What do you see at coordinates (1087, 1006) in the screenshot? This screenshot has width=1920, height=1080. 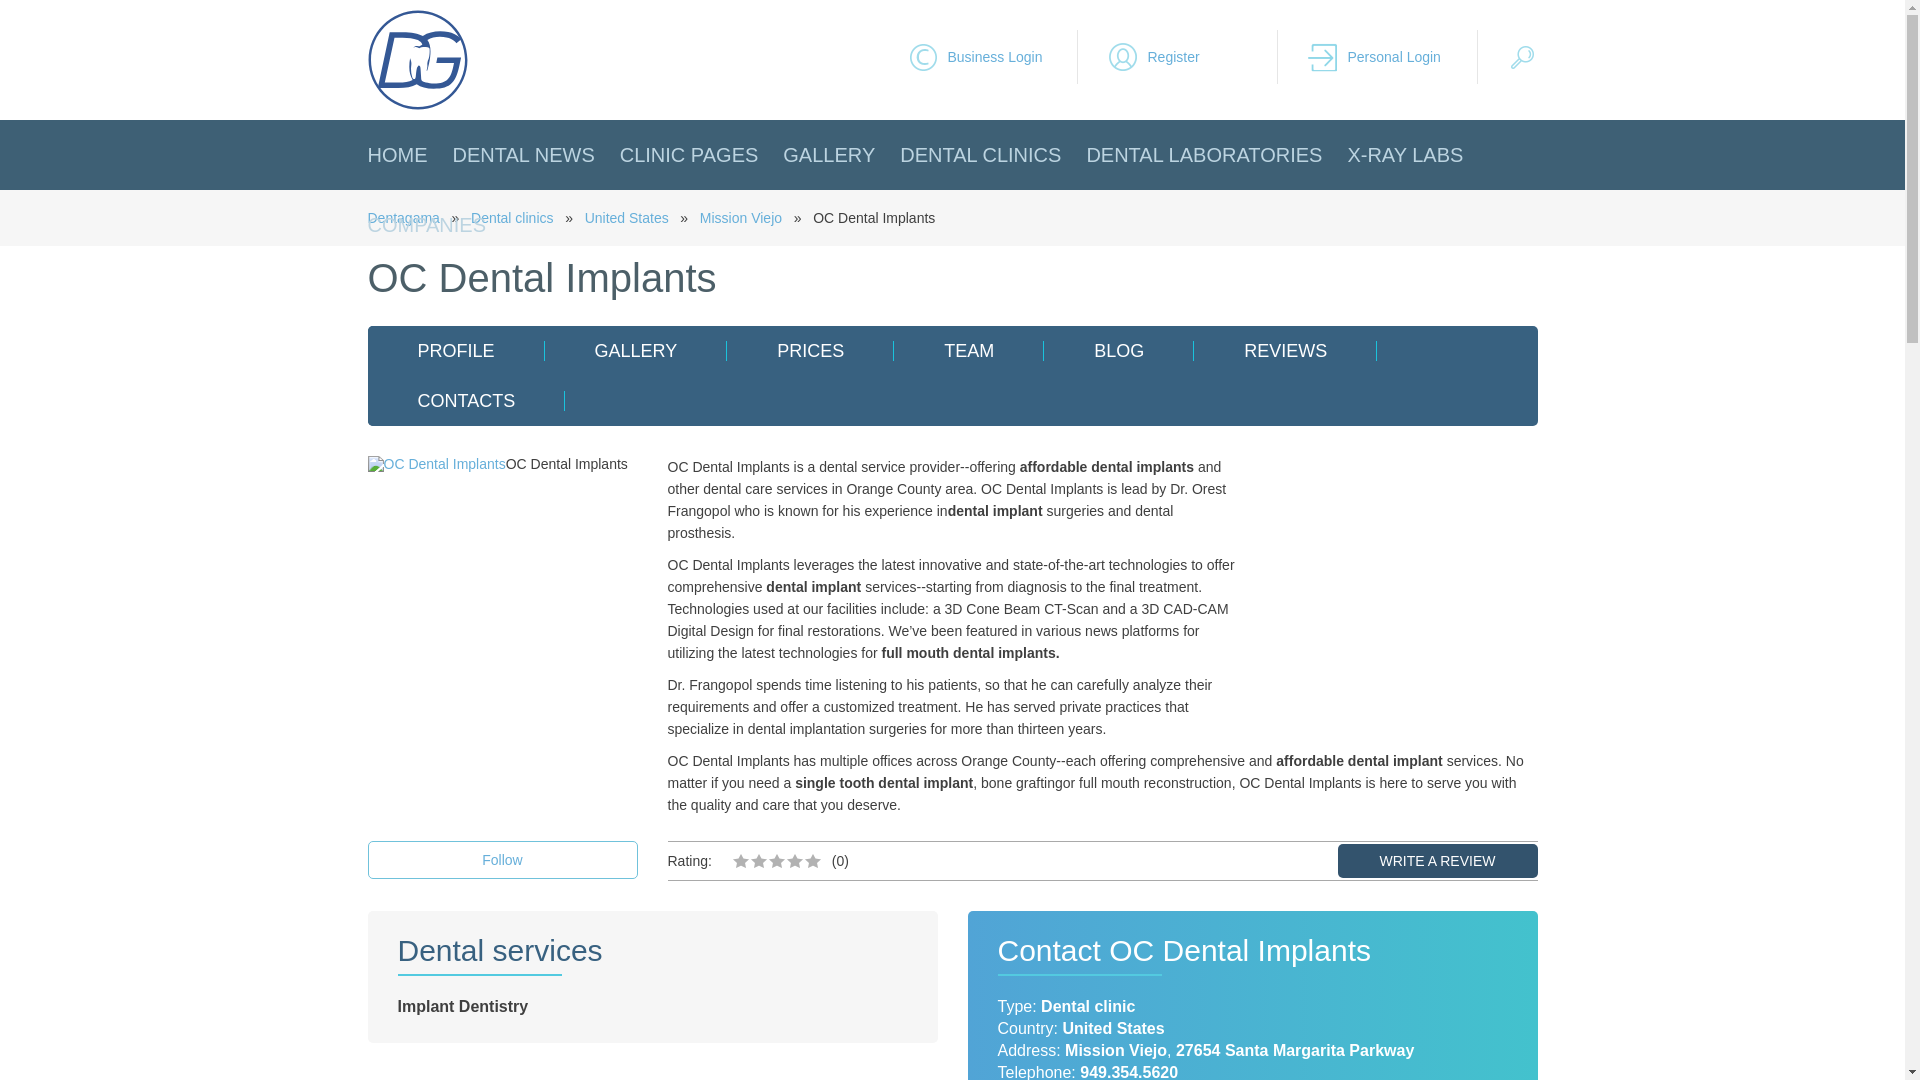 I see `Dental clinic` at bounding box center [1087, 1006].